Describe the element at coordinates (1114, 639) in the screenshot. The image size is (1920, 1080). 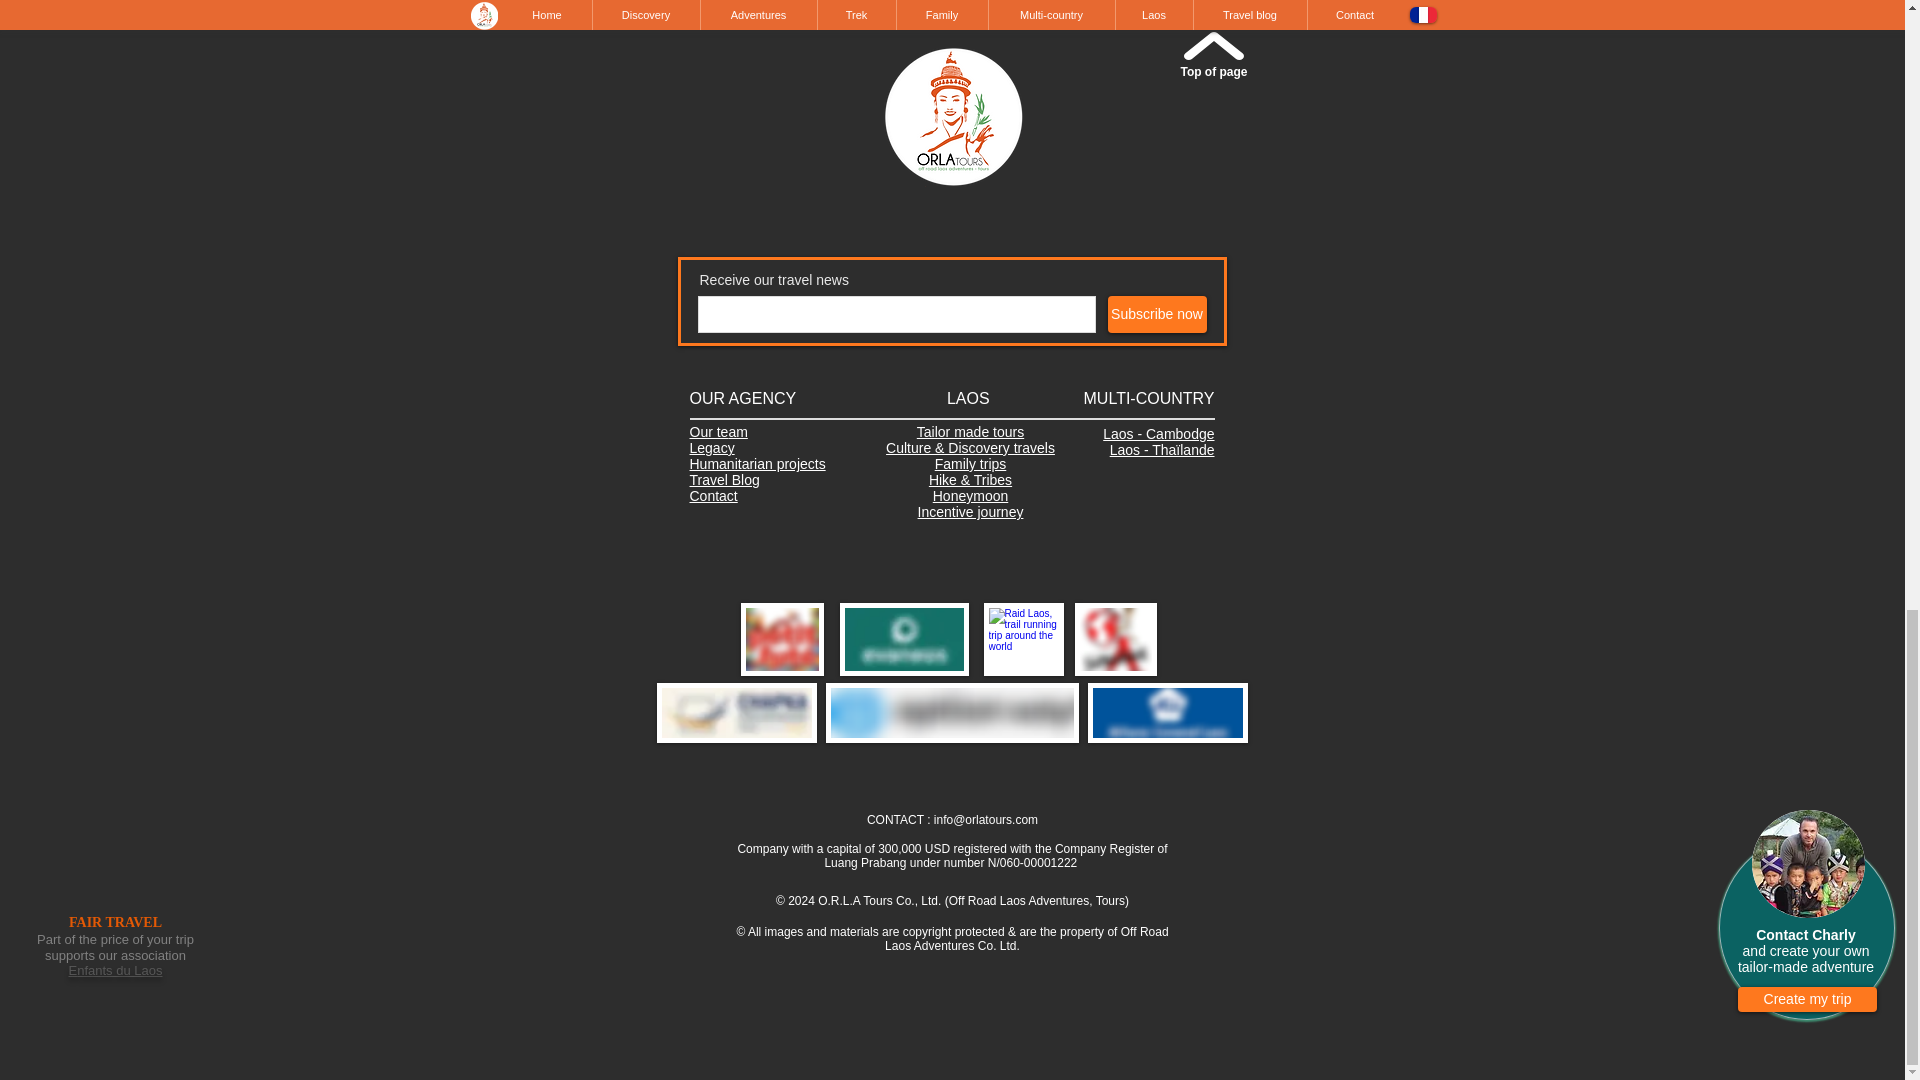
I see `Guide du Routard, travel in Laos` at that location.